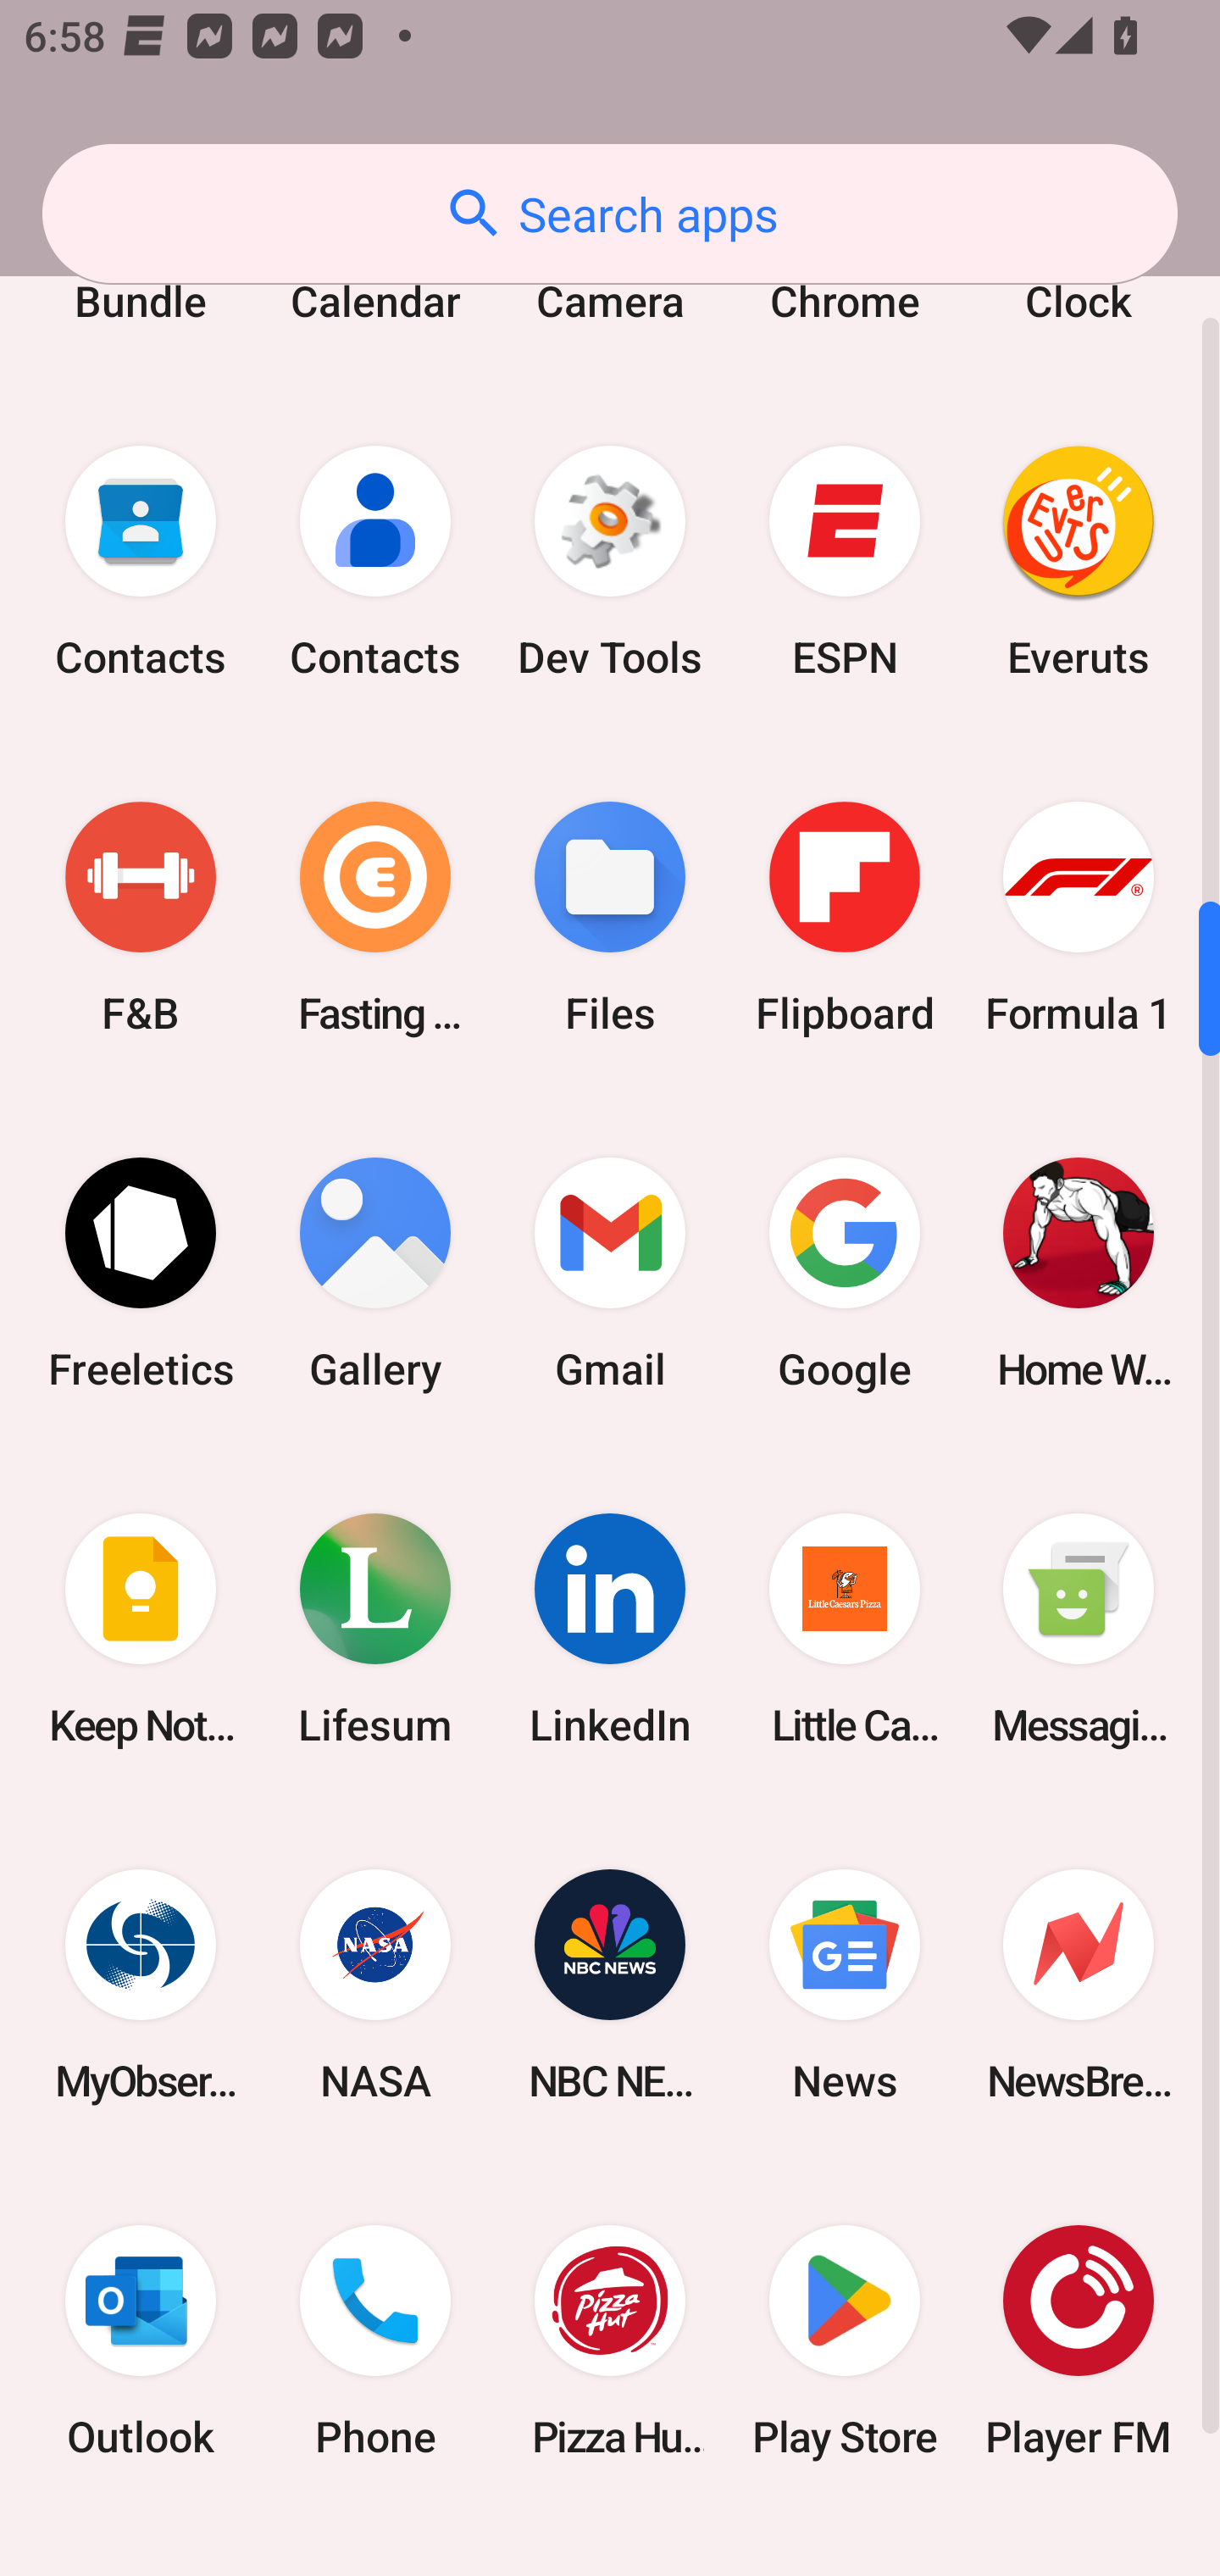  I want to click on Outlook, so click(141, 2341).